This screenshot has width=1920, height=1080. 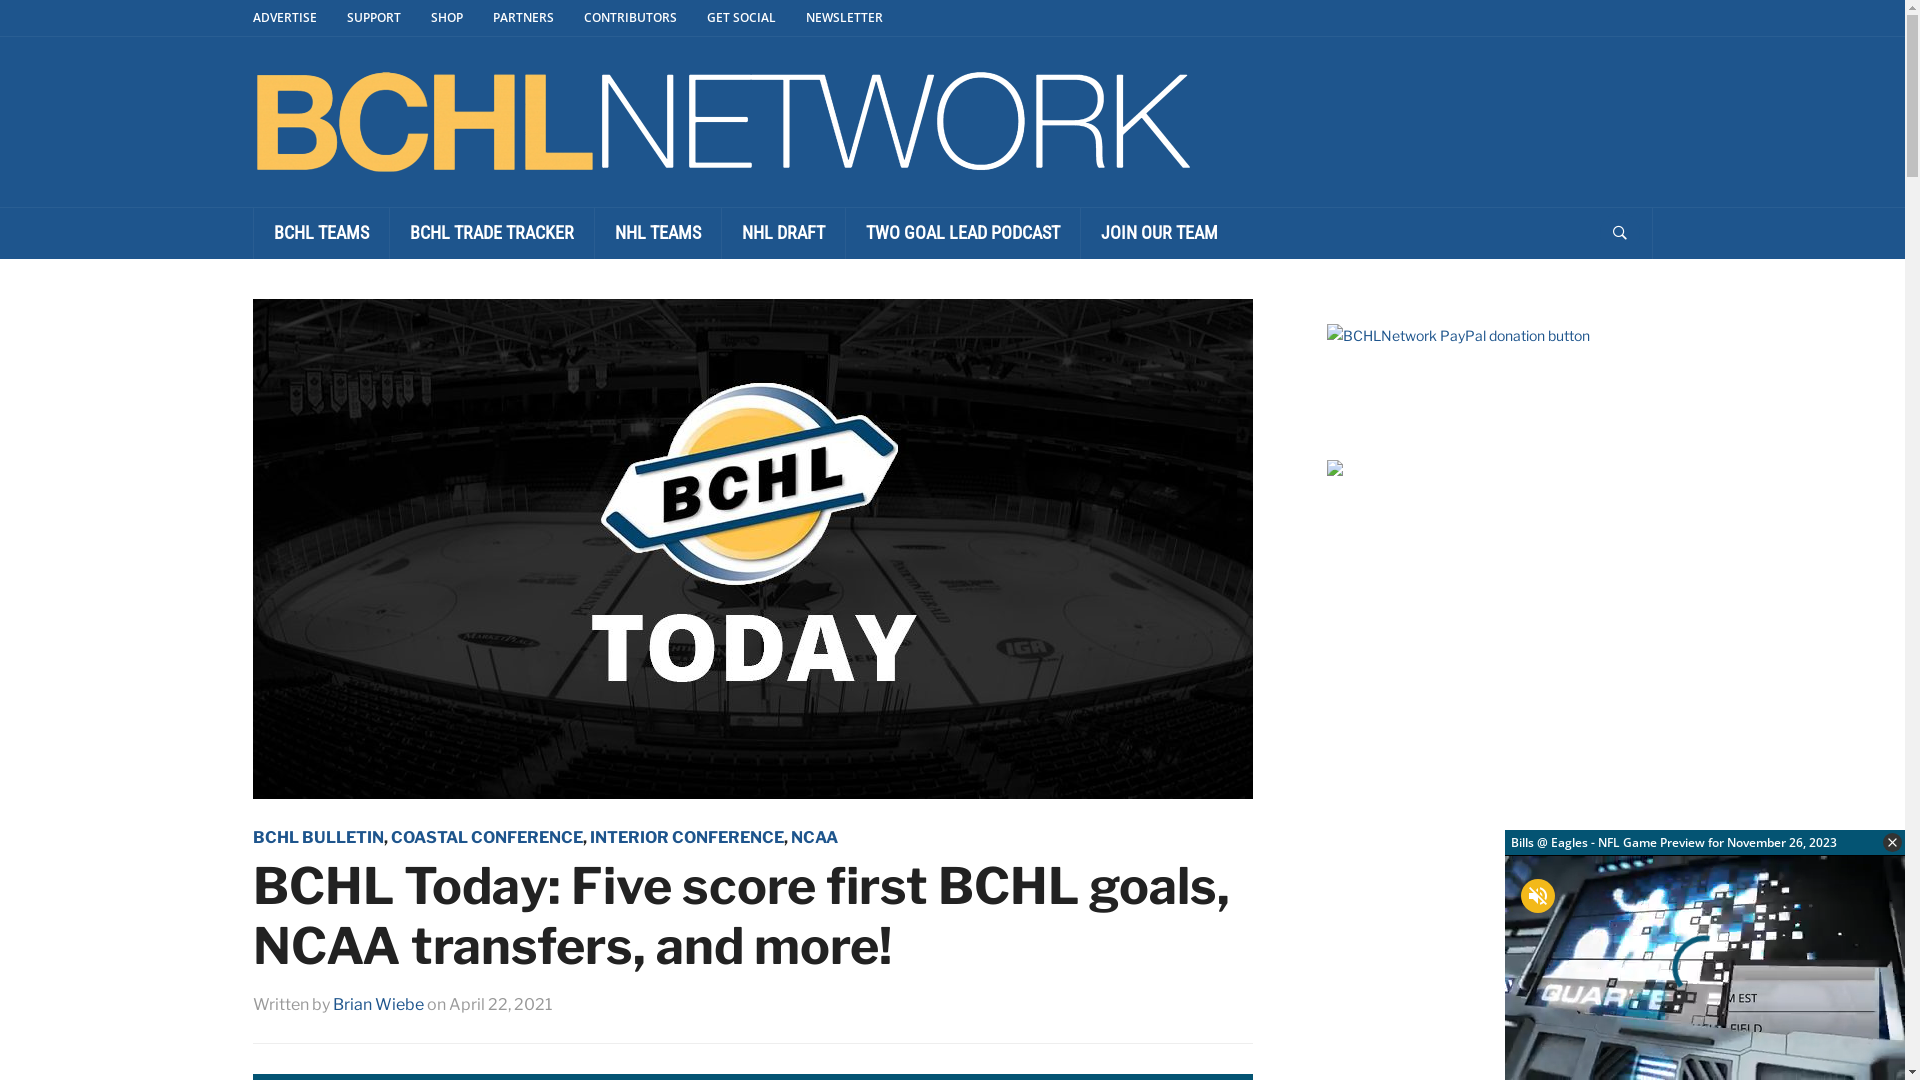 I want to click on PARTNERS, so click(x=537, y=18).